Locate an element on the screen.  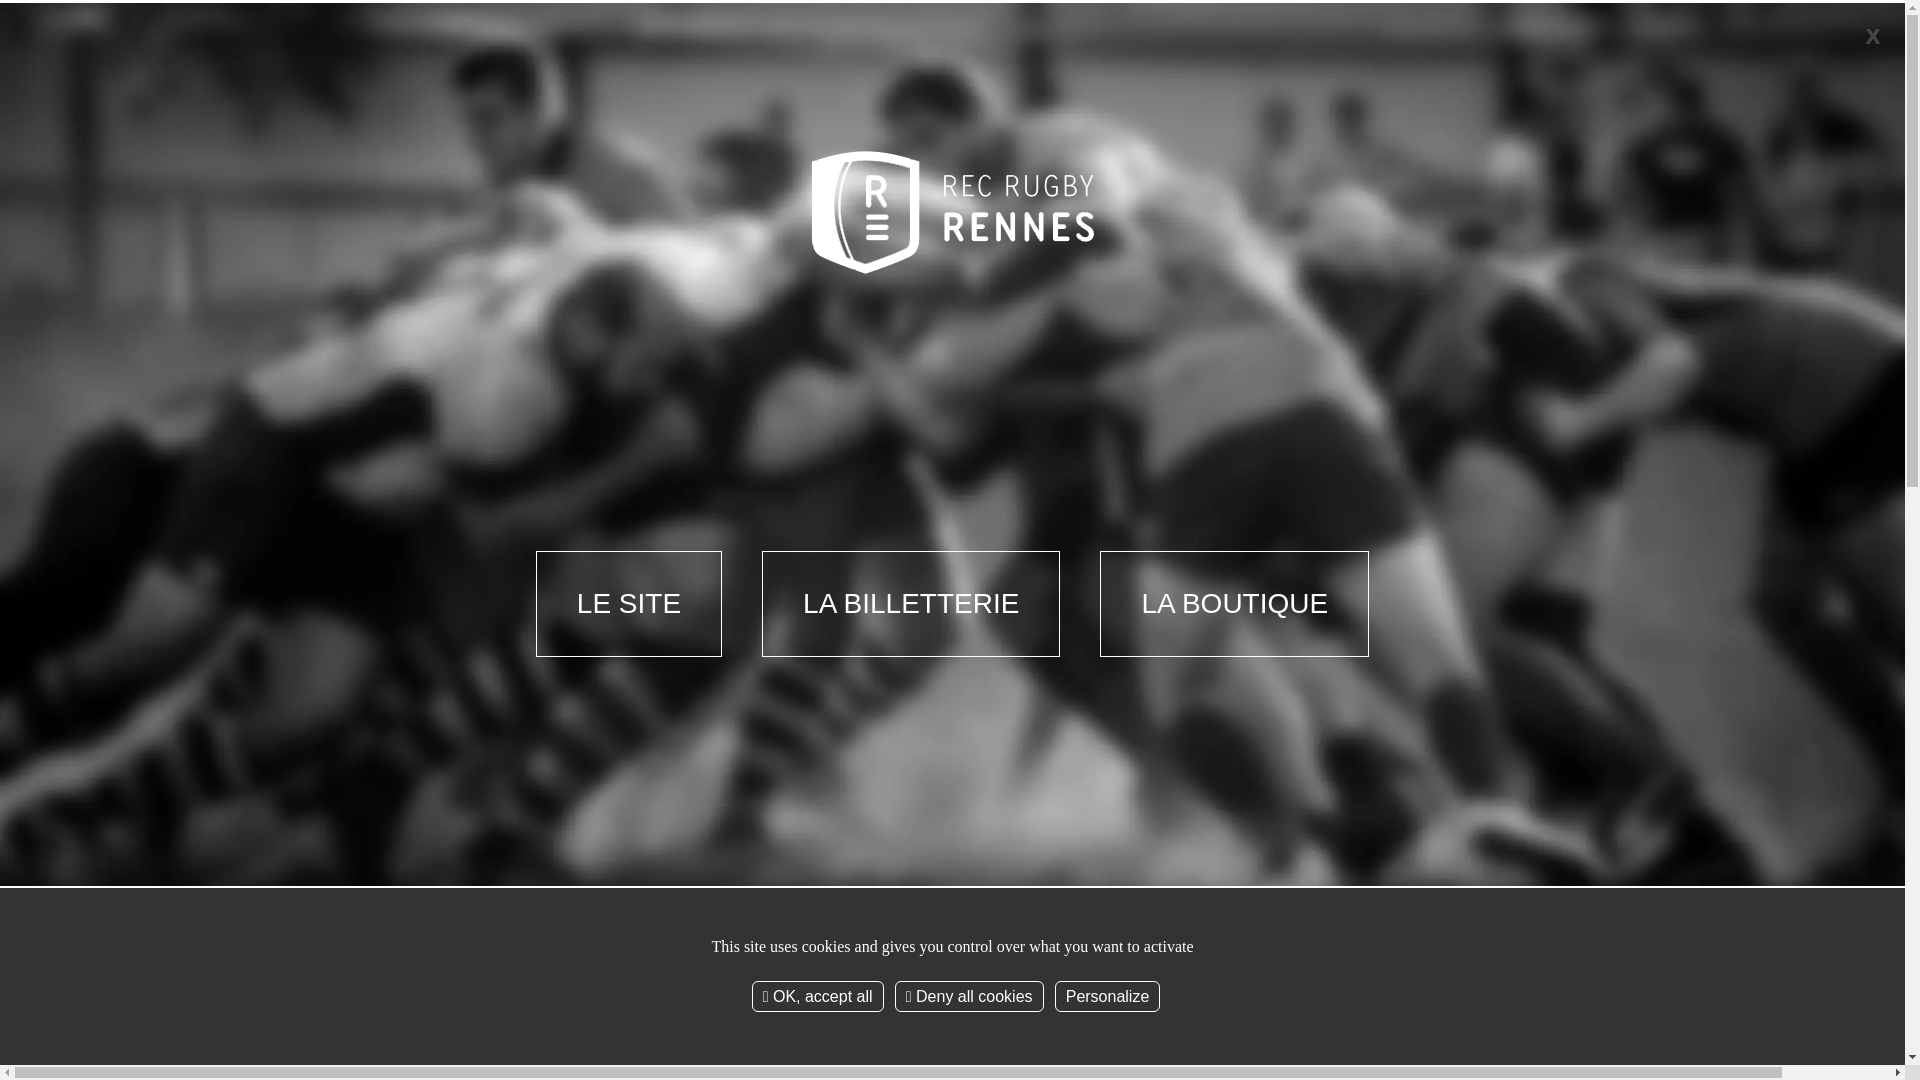
Nationale 2 is located at coordinates (656, 213).